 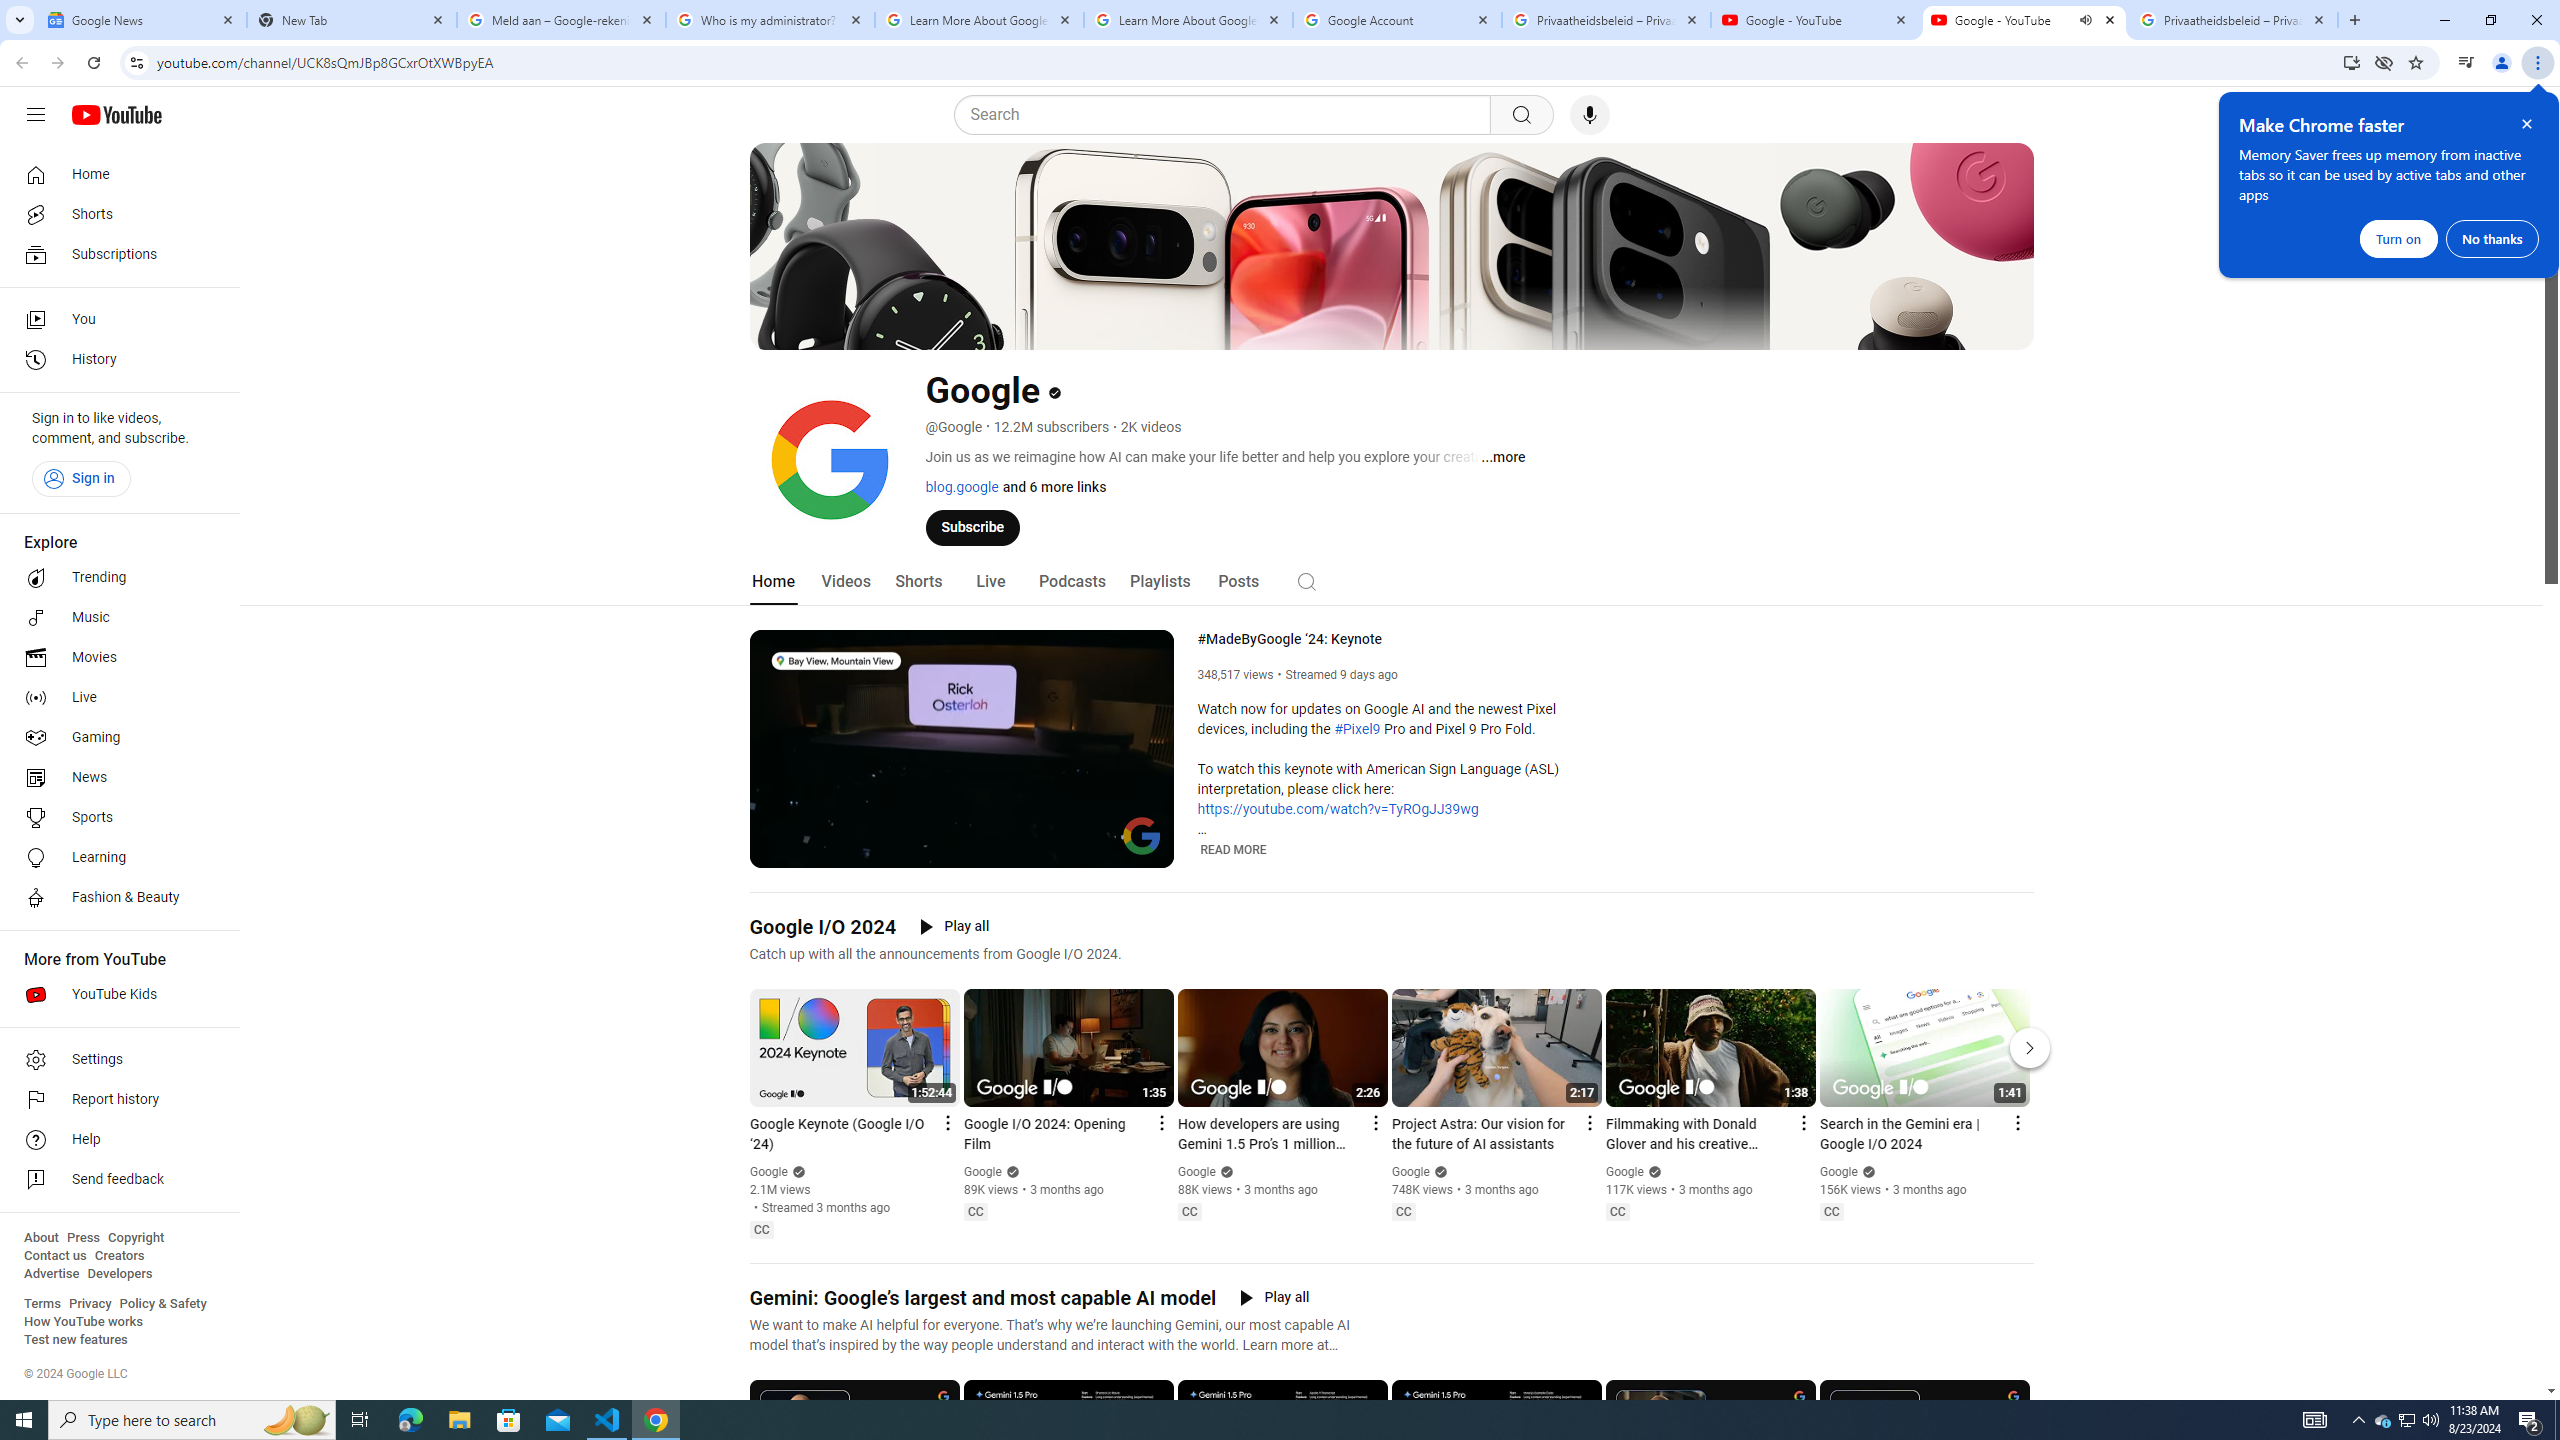 What do you see at coordinates (114, 858) in the screenshot?
I see `Learning` at bounding box center [114, 858].